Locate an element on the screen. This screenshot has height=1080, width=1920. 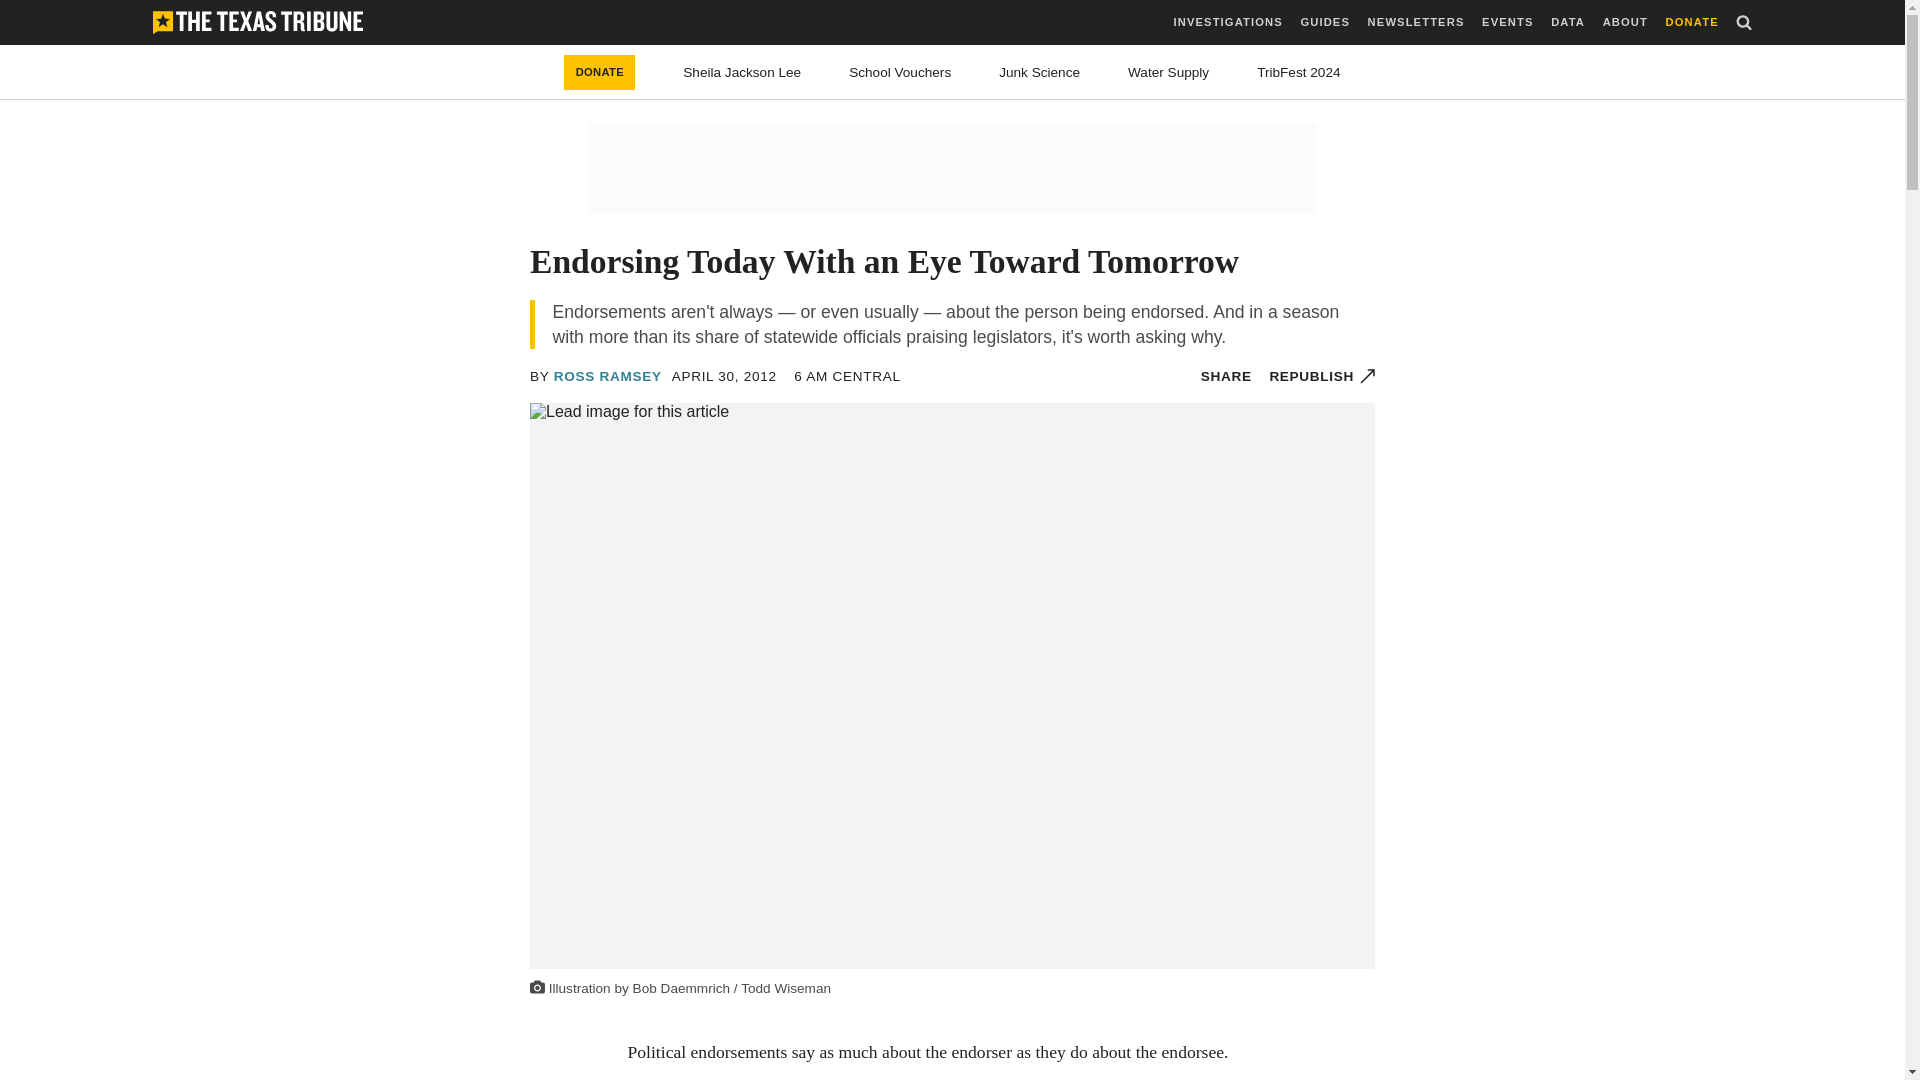
REPUBLISH is located at coordinates (1322, 376).